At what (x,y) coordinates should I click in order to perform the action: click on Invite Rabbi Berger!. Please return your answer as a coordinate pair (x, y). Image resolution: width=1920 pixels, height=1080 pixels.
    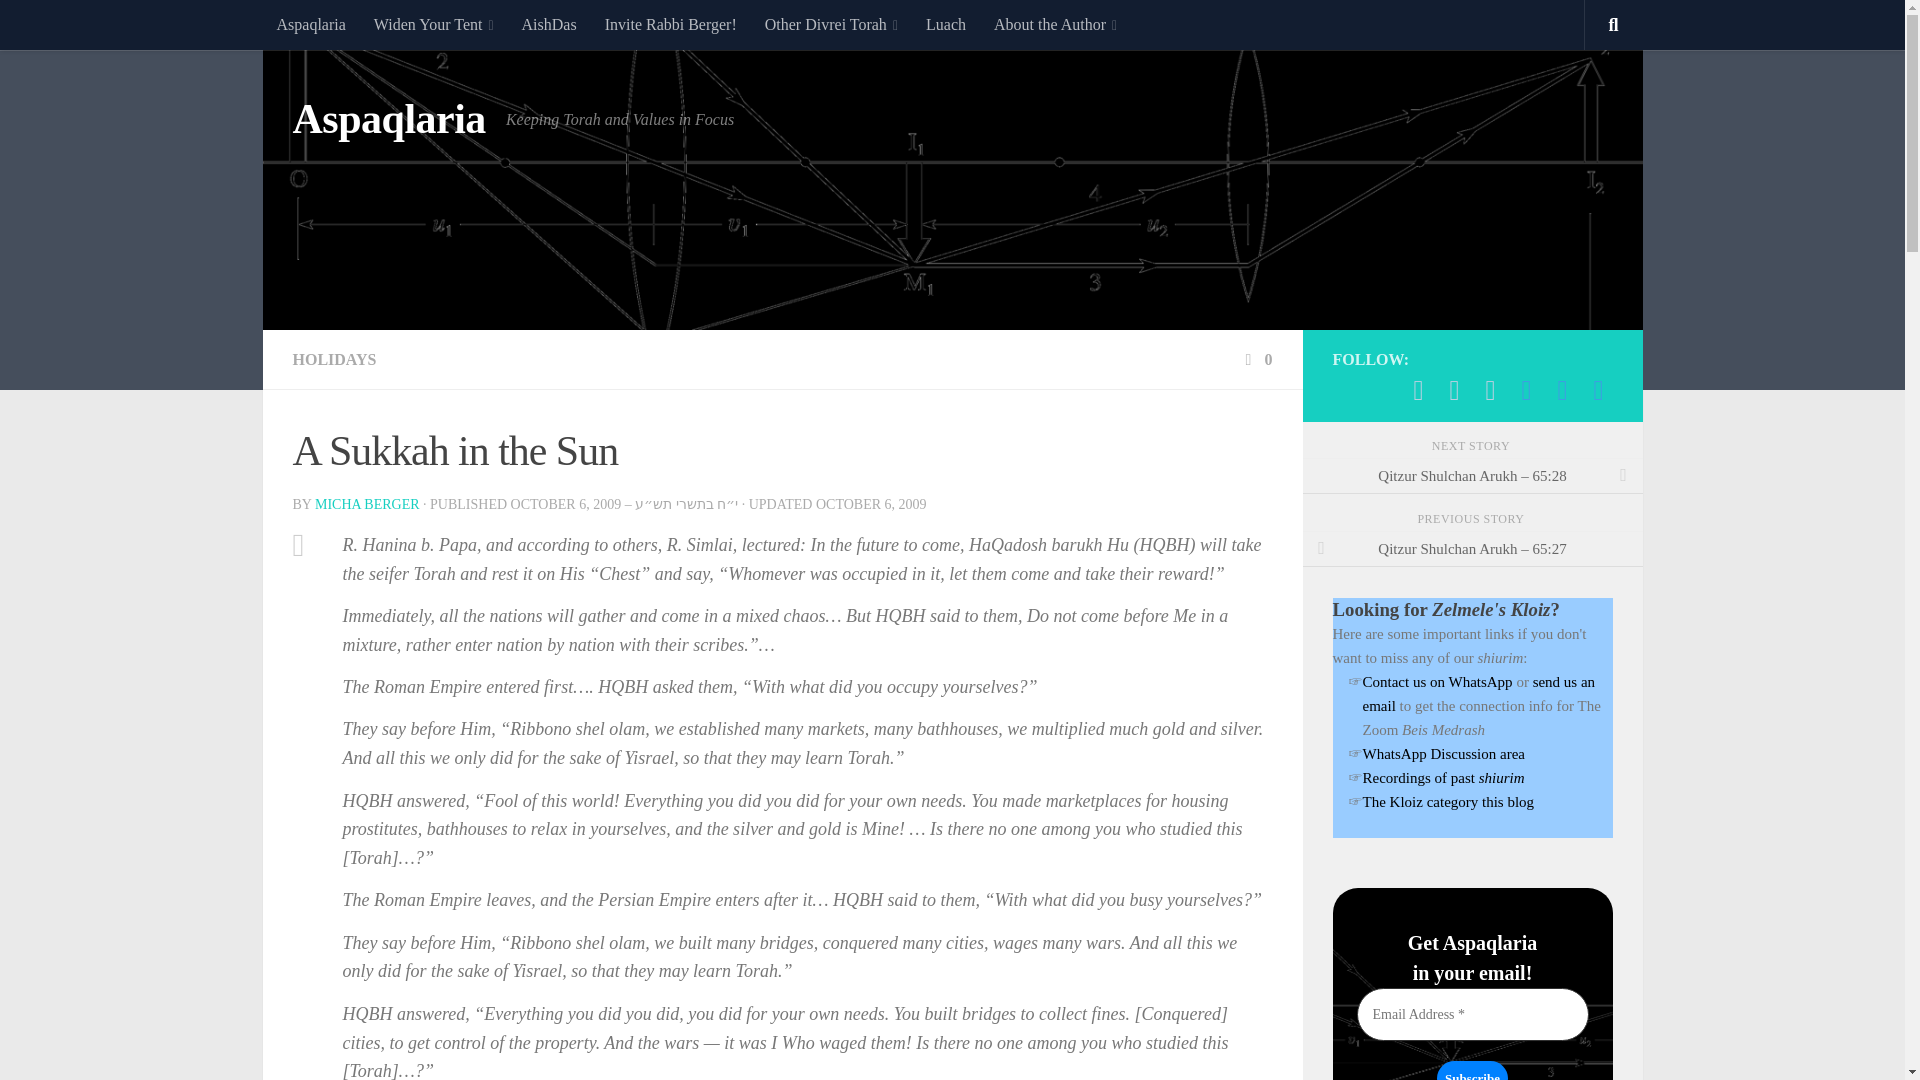
    Looking at the image, I should click on (670, 24).